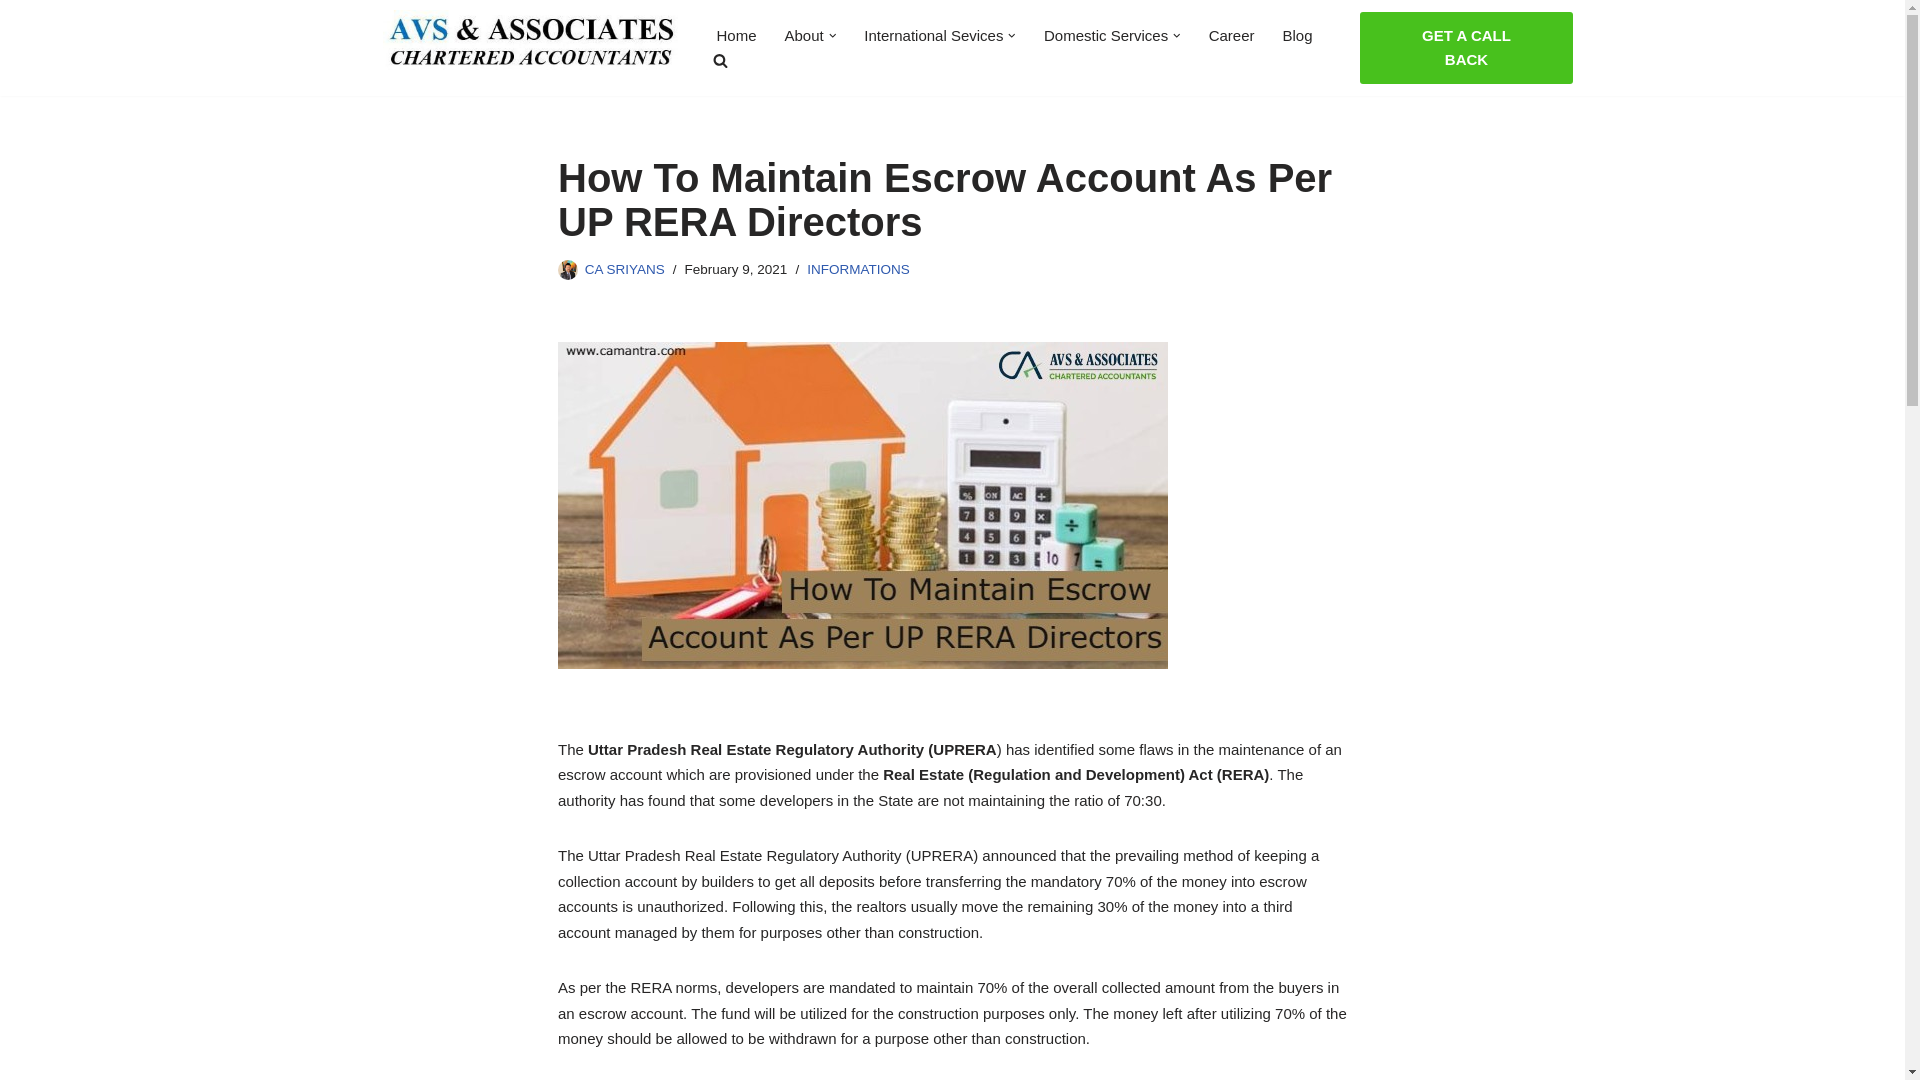  What do you see at coordinates (15, 42) in the screenshot?
I see `Skip to content` at bounding box center [15, 42].